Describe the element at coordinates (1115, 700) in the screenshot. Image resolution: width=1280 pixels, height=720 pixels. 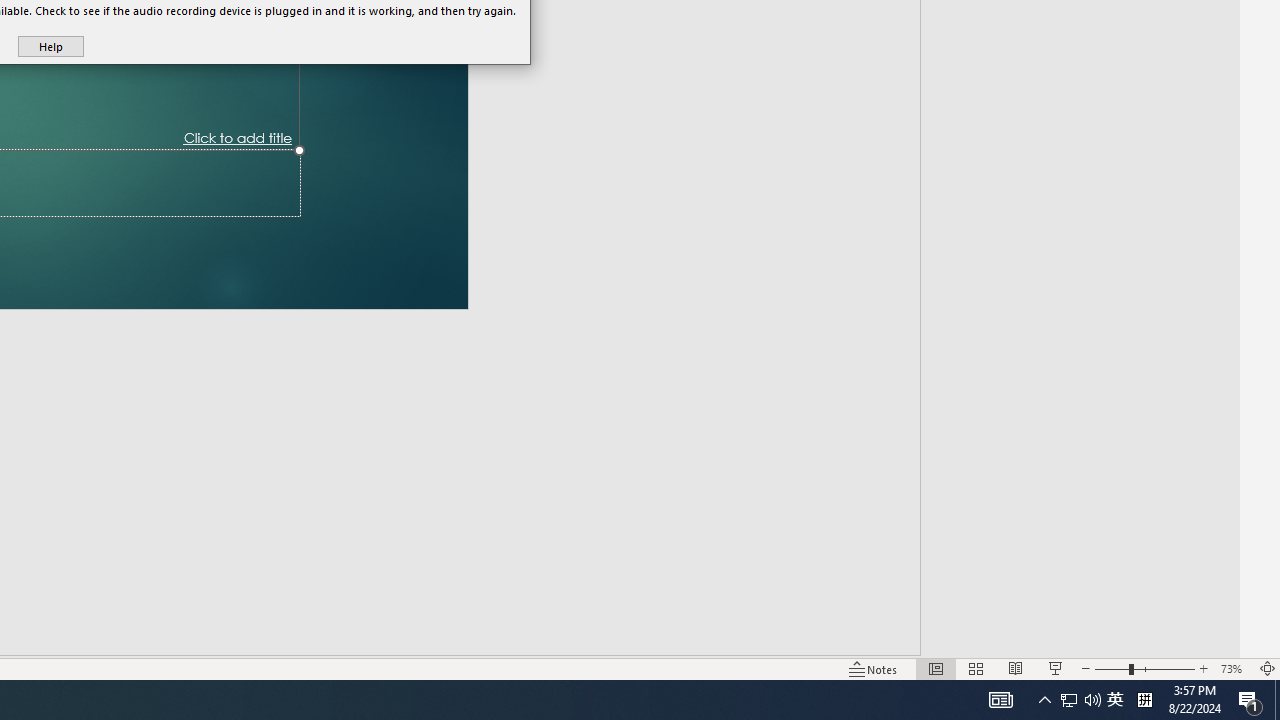
I see `Zoom 73%` at that location.